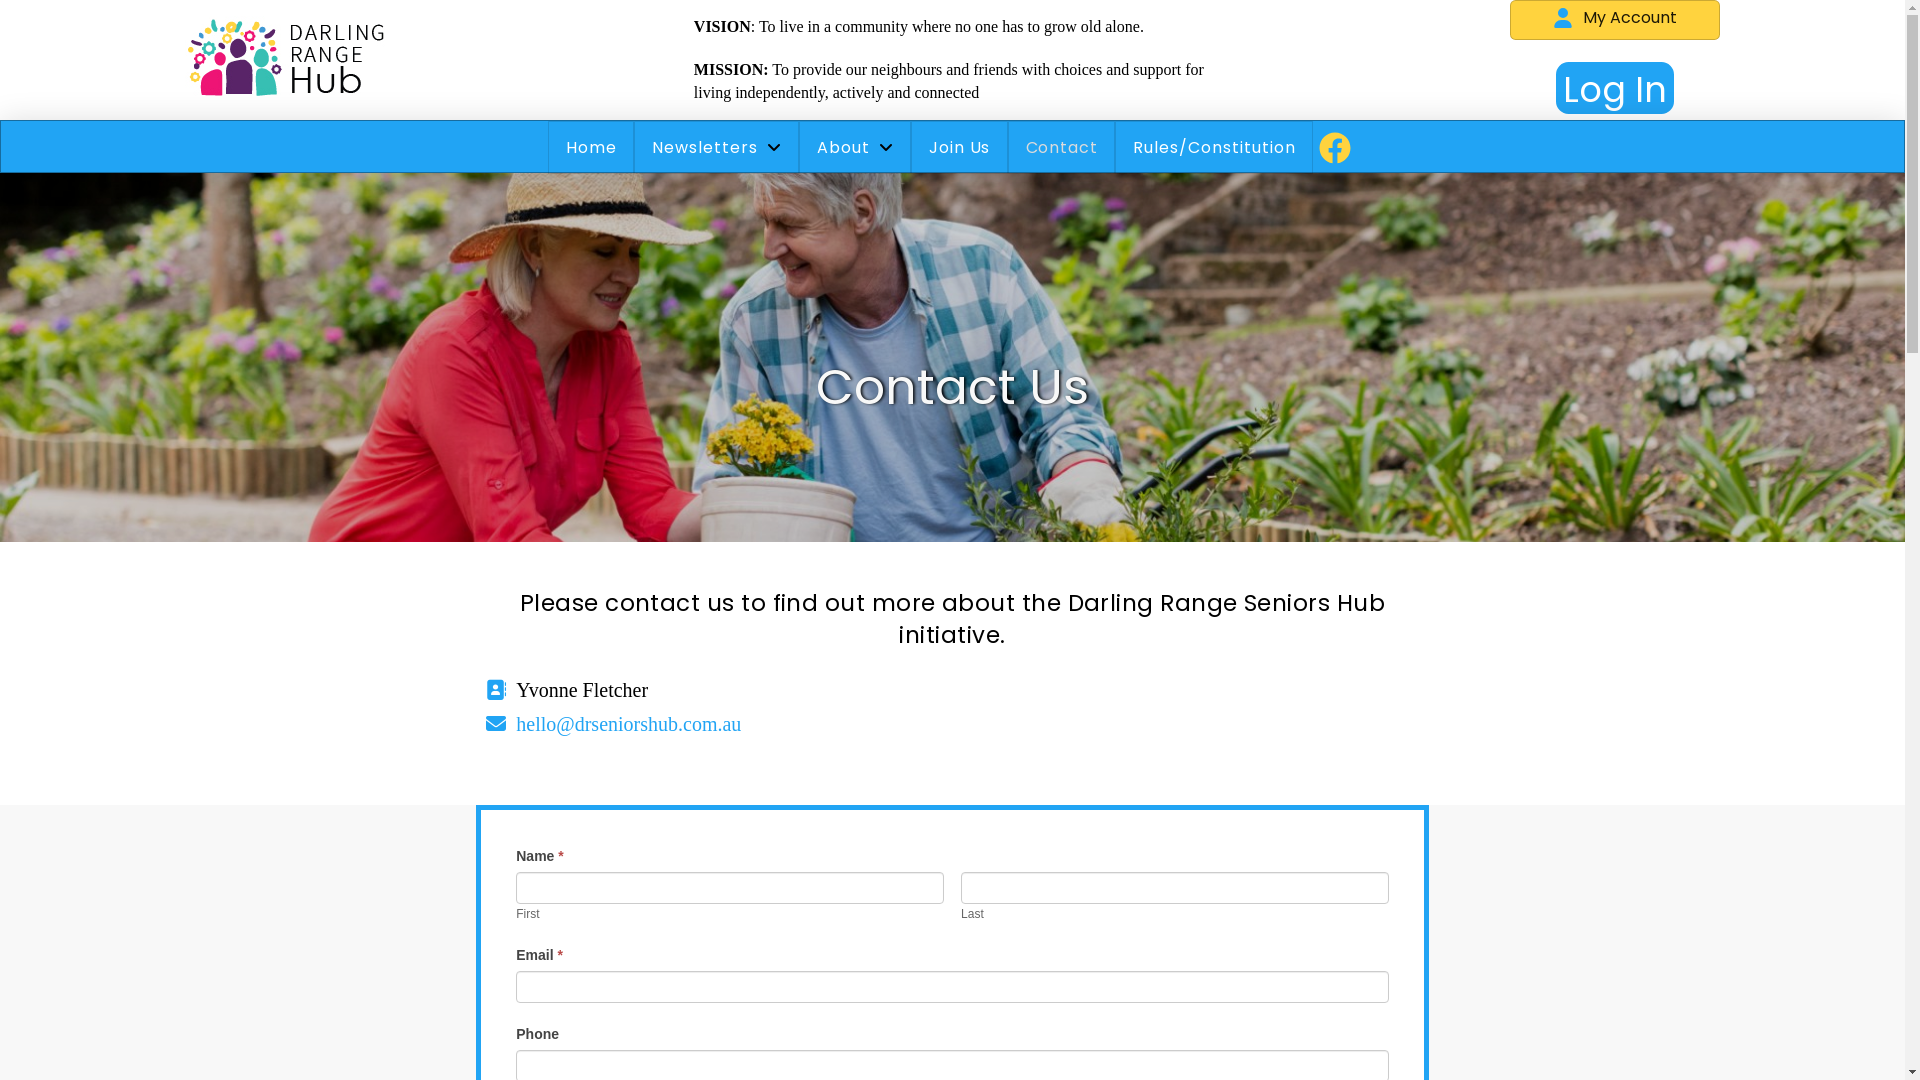 Image resolution: width=1920 pixels, height=1080 pixels. Describe the element at coordinates (1615, 20) in the screenshot. I see `My Account` at that location.